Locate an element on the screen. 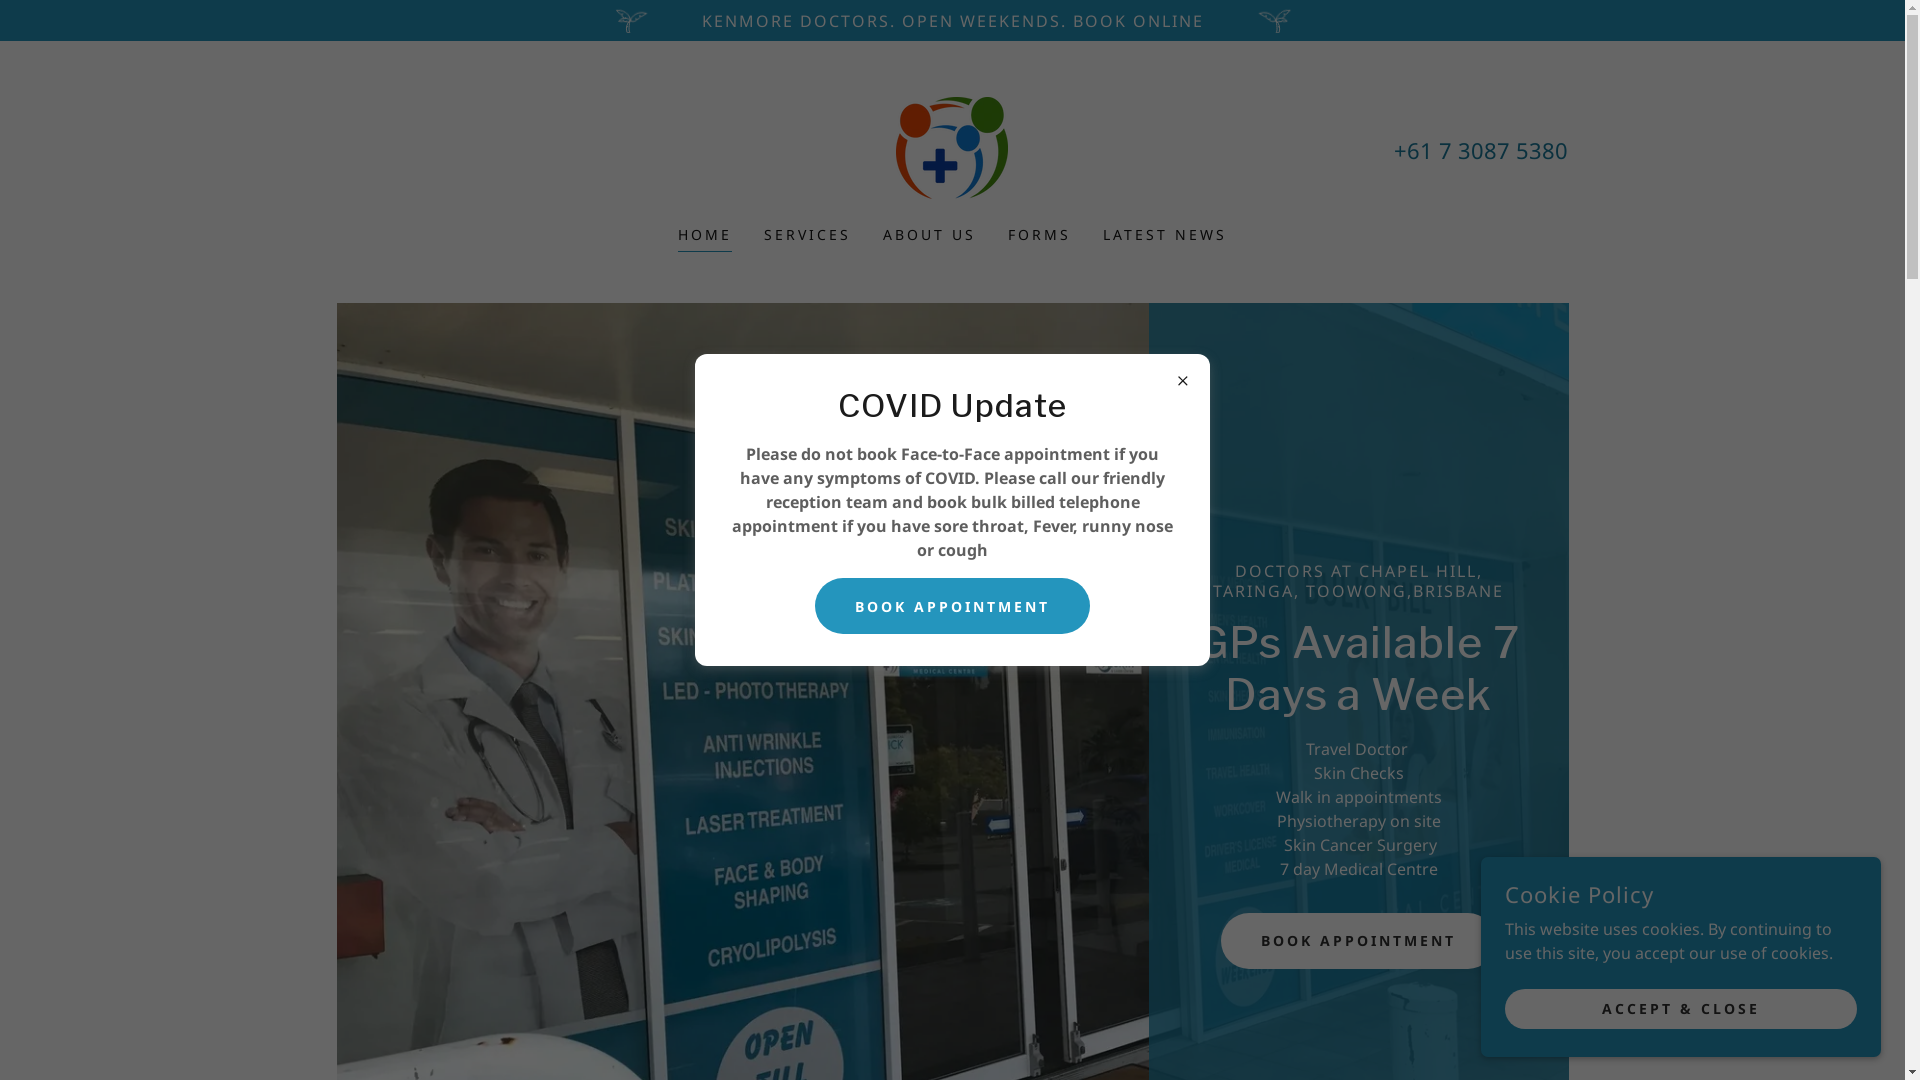 The height and width of the screenshot is (1080, 1920). FORMS is located at coordinates (1040, 235).